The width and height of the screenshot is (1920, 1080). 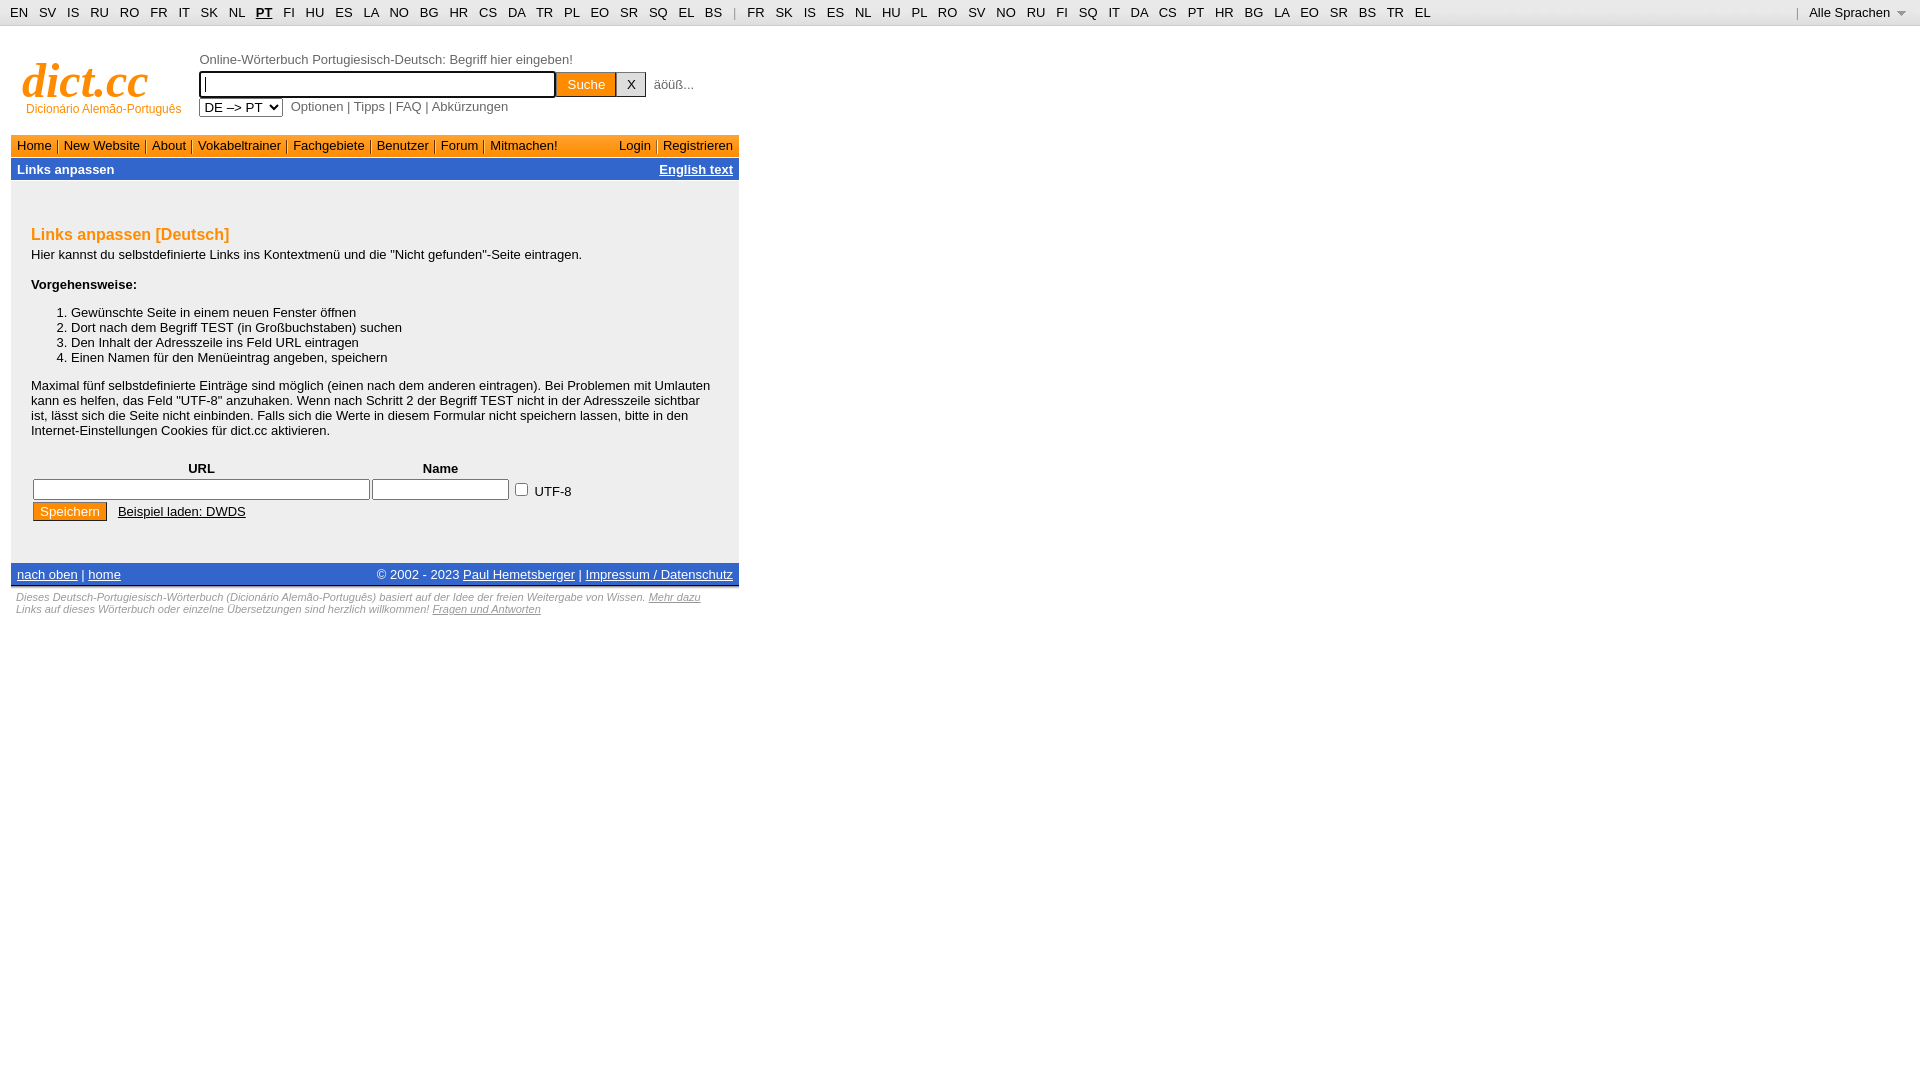 I want to click on New Website, so click(x=102, y=146).